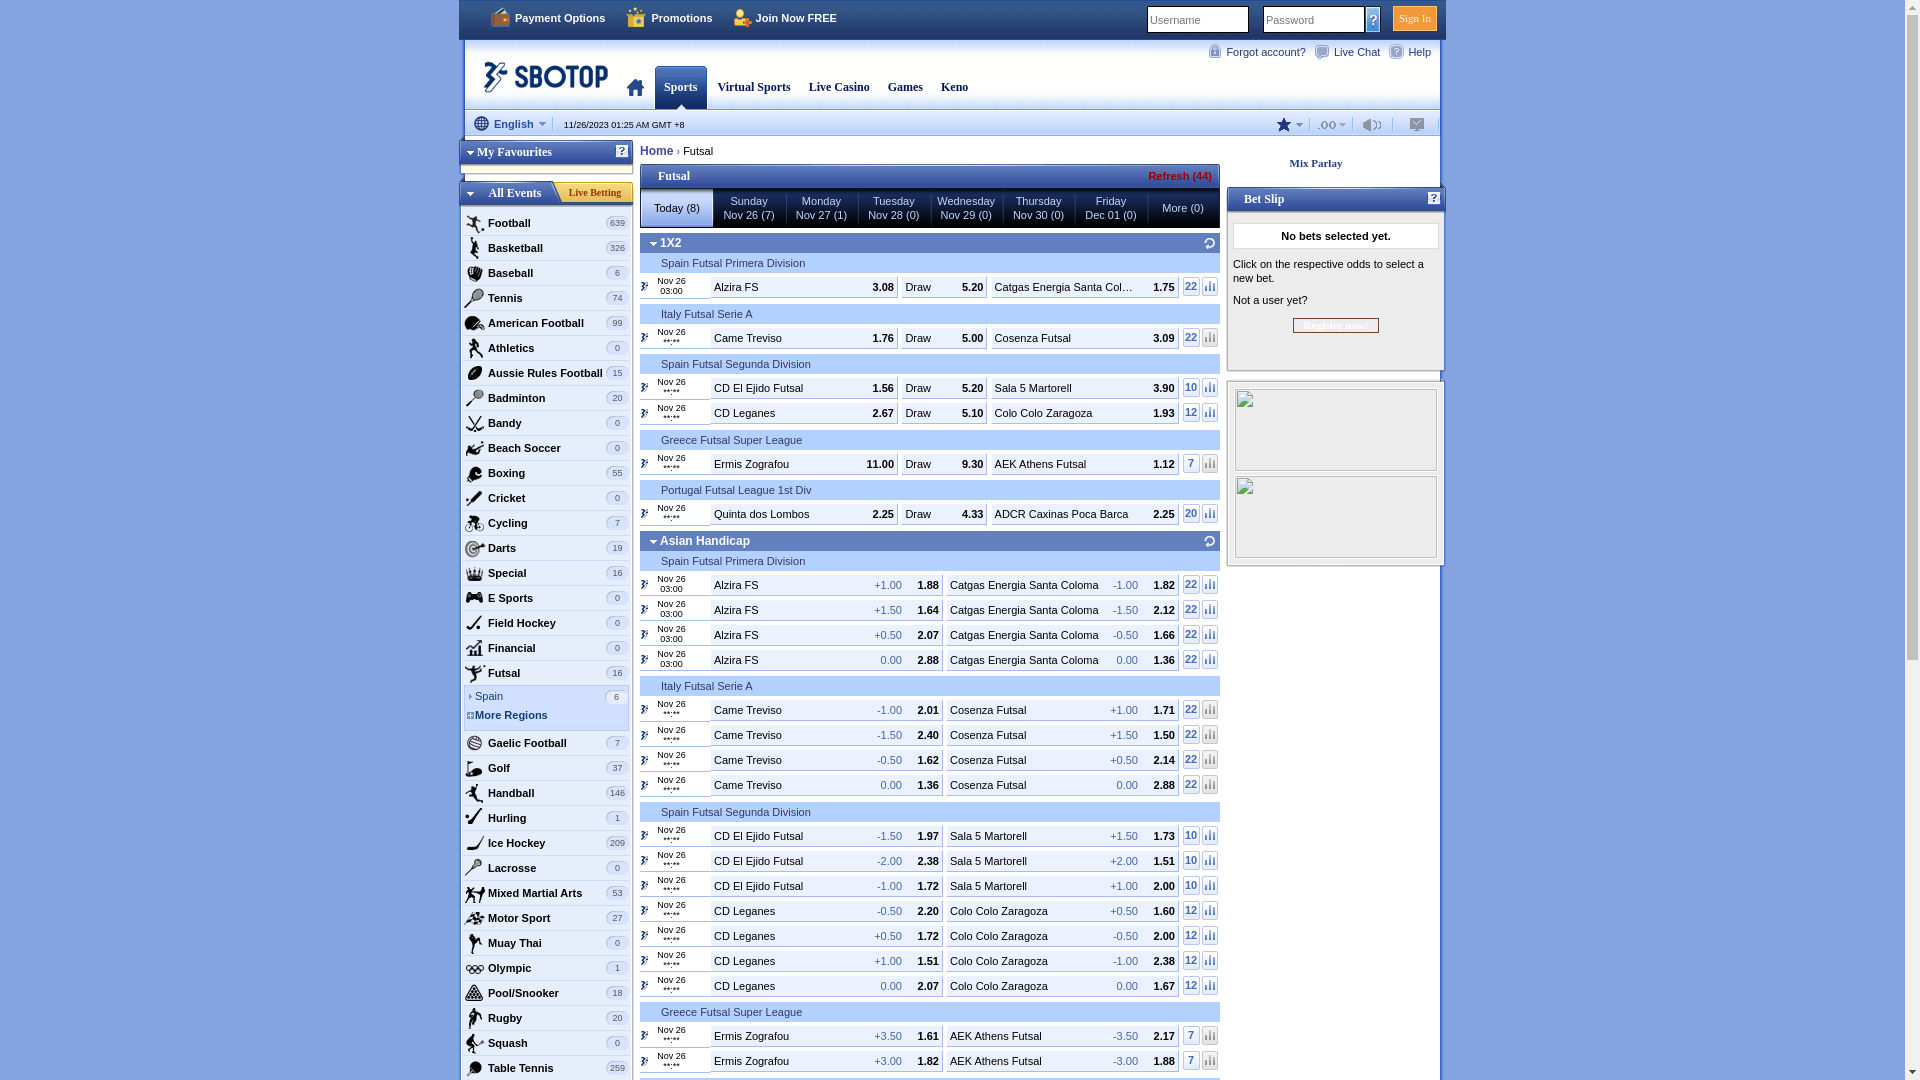 Image resolution: width=1920 pixels, height=1080 pixels. I want to click on 1.60
+0.50
Colo Colo Zaragoza, so click(1062, 911).